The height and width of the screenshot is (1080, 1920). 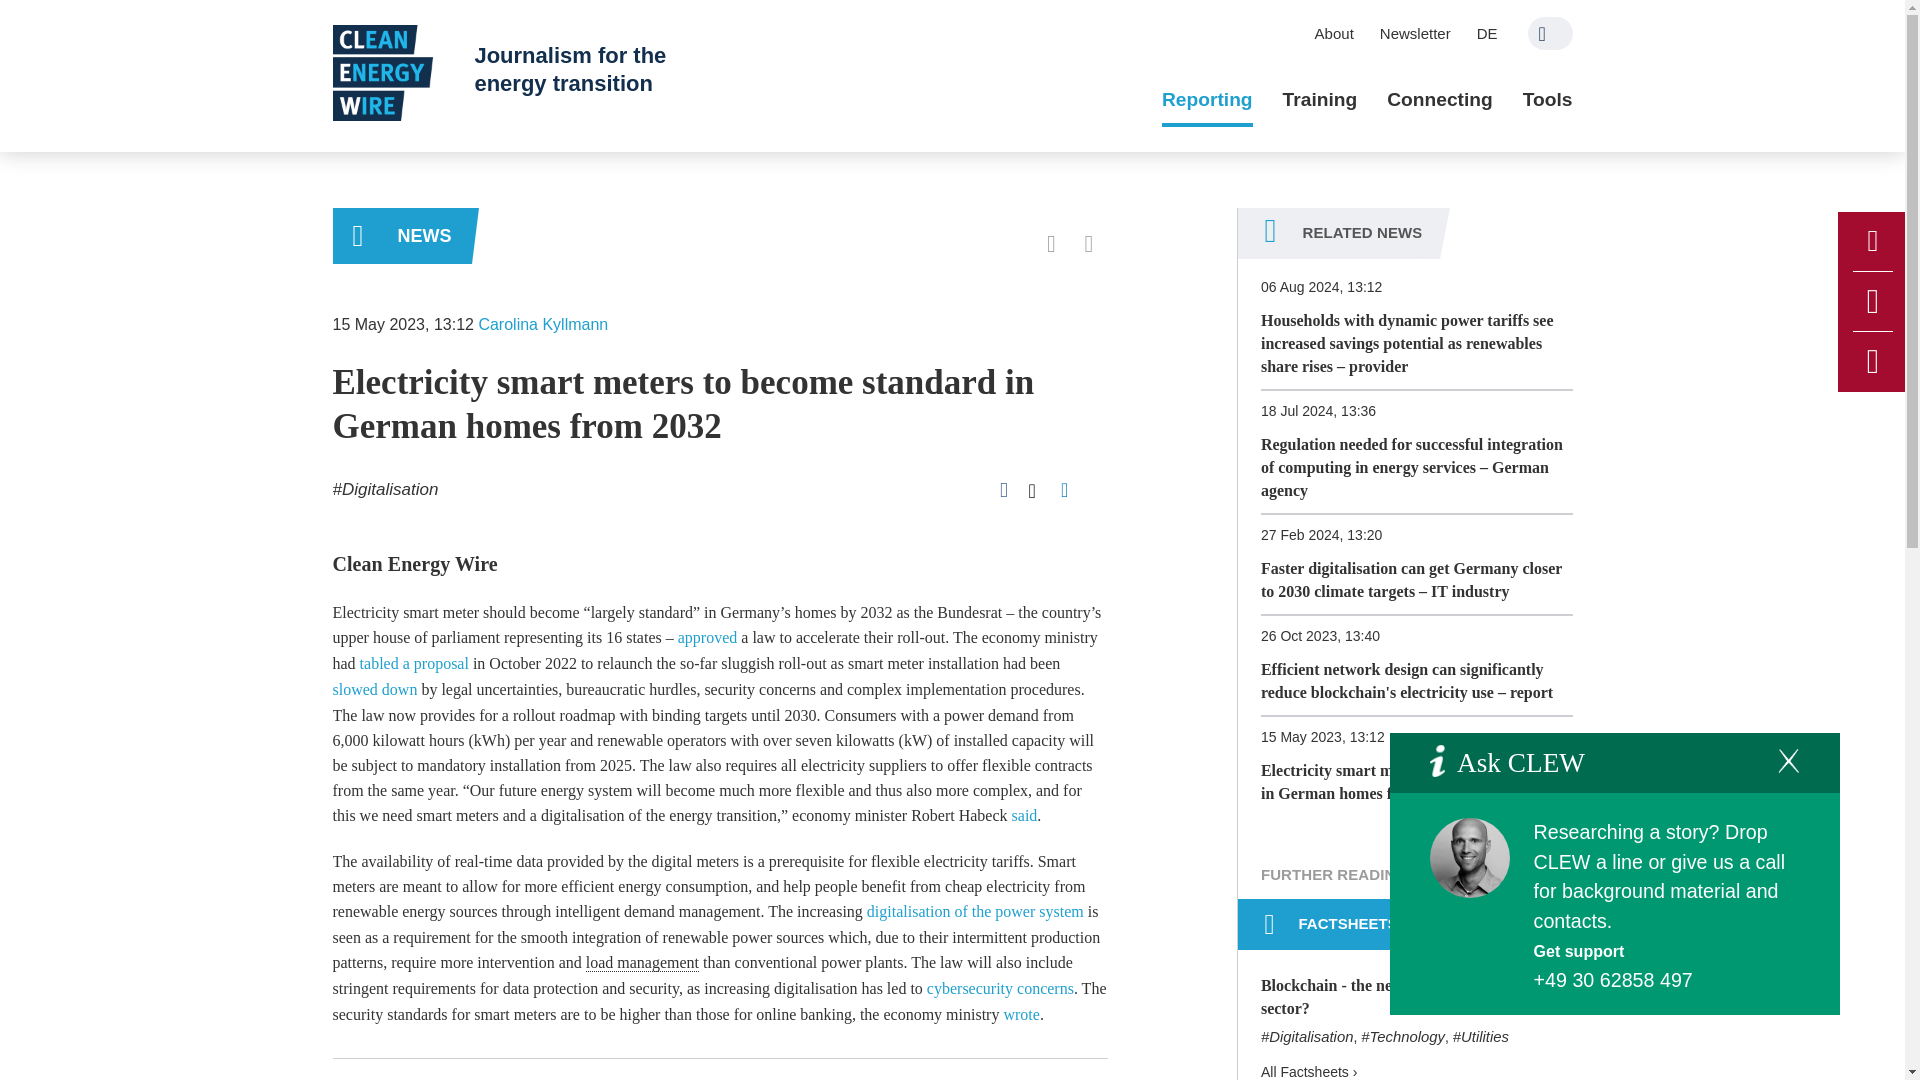 What do you see at coordinates (1334, 33) in the screenshot?
I see `About` at bounding box center [1334, 33].